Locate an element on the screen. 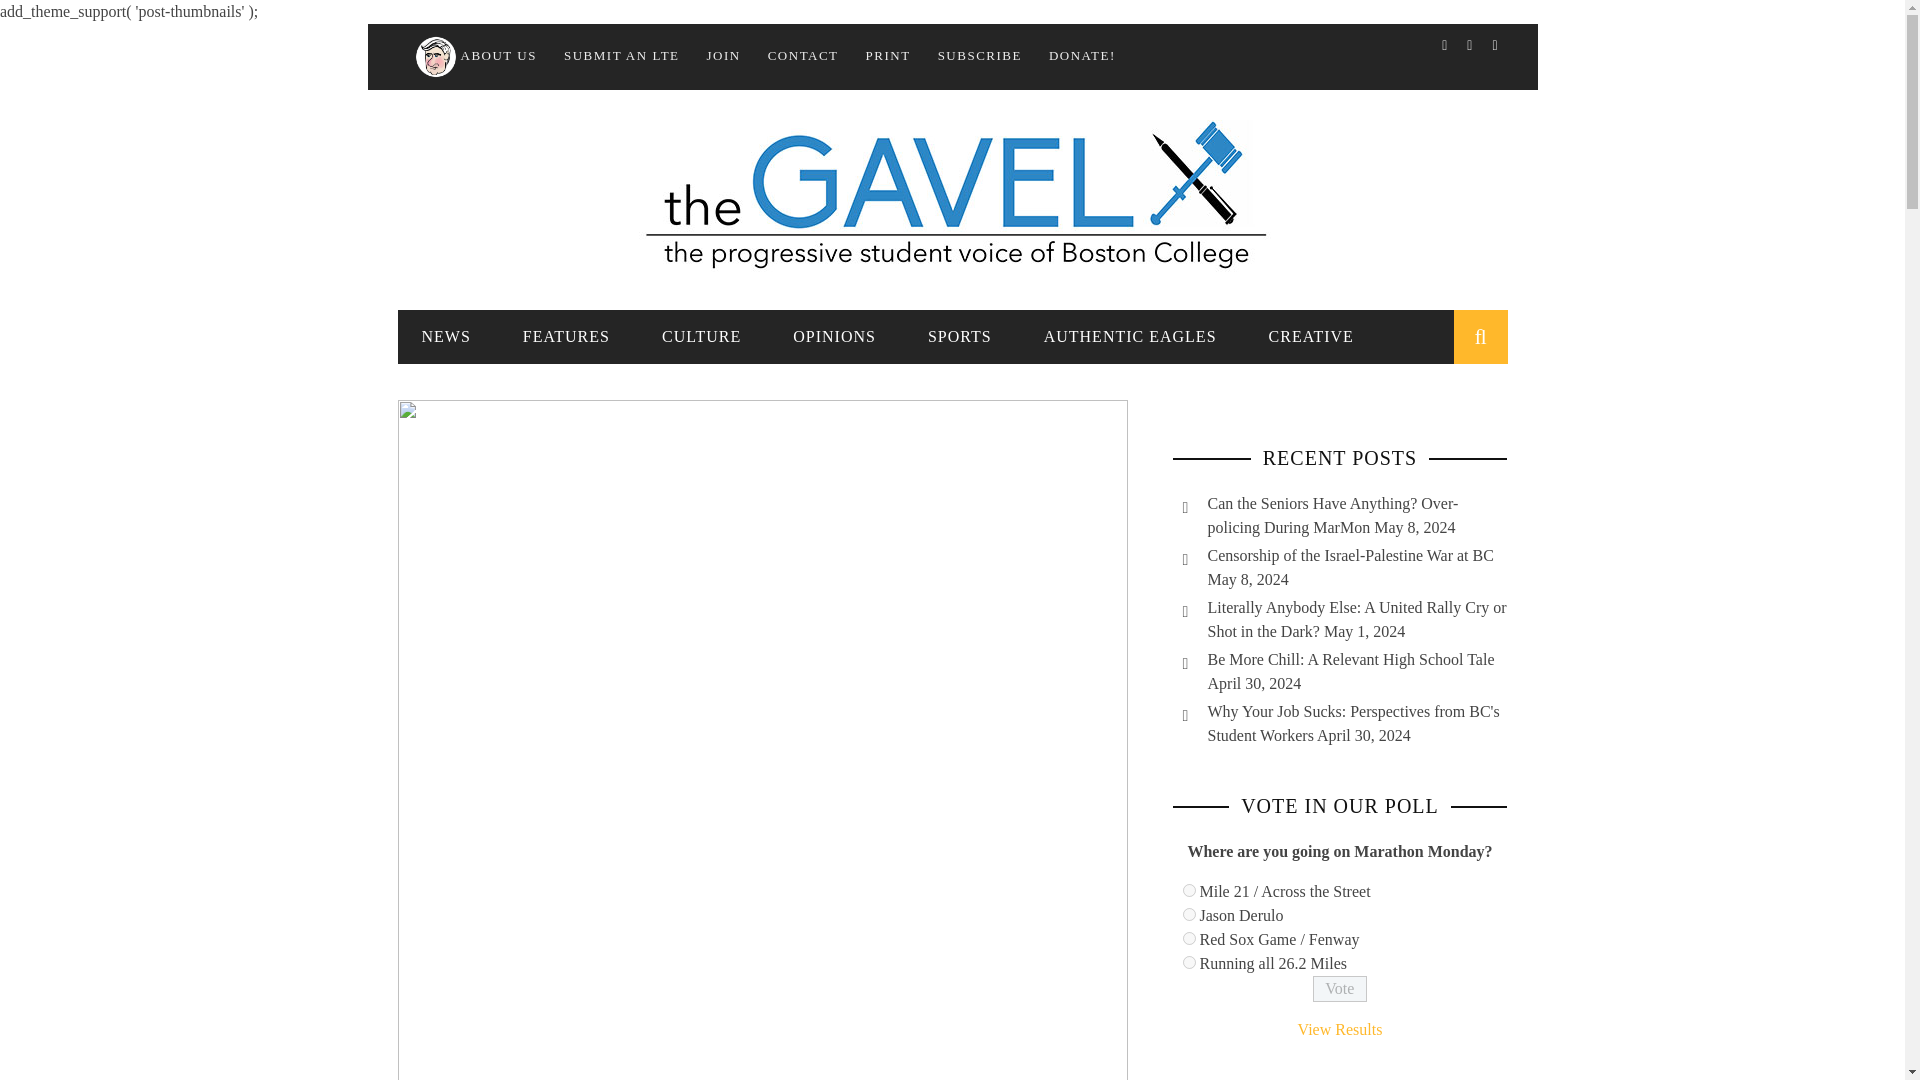  JOIN is located at coordinates (724, 54).